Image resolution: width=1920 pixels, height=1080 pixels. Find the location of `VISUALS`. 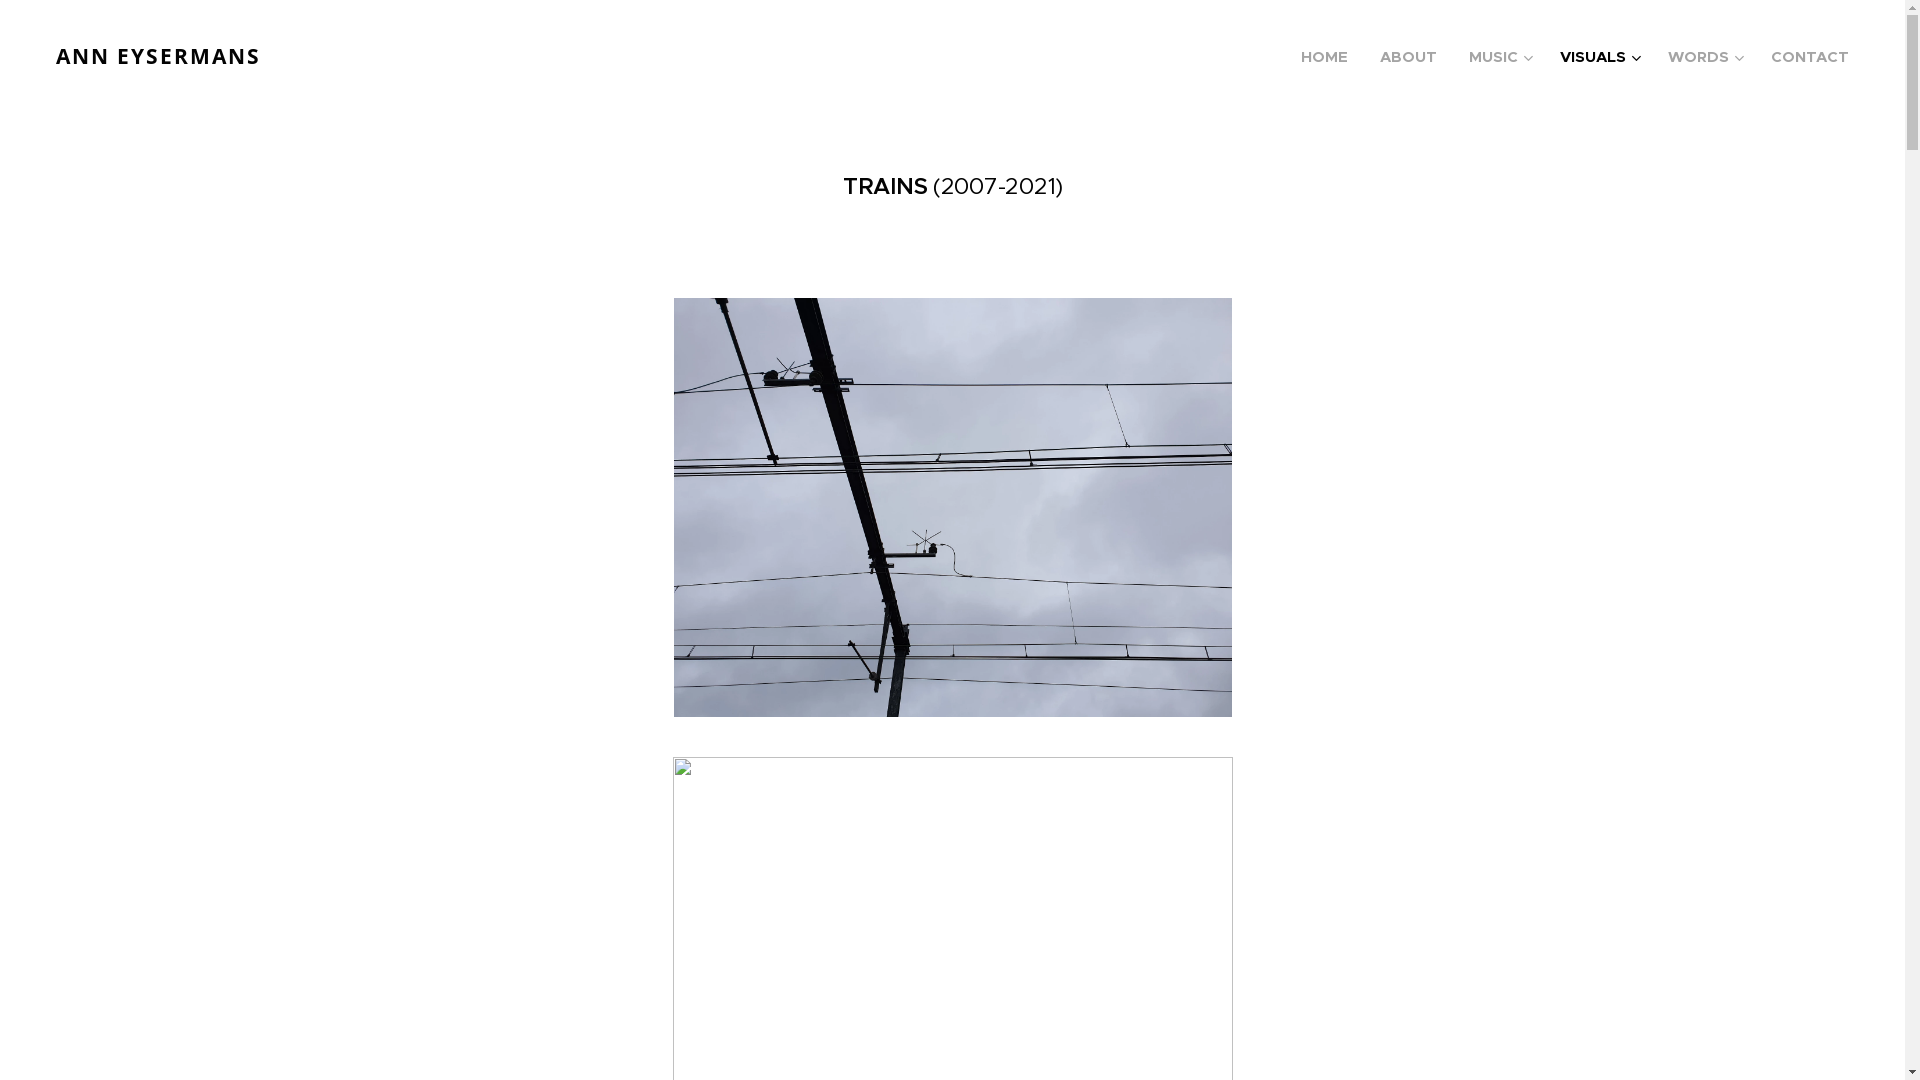

VISUALS is located at coordinates (1598, 57).